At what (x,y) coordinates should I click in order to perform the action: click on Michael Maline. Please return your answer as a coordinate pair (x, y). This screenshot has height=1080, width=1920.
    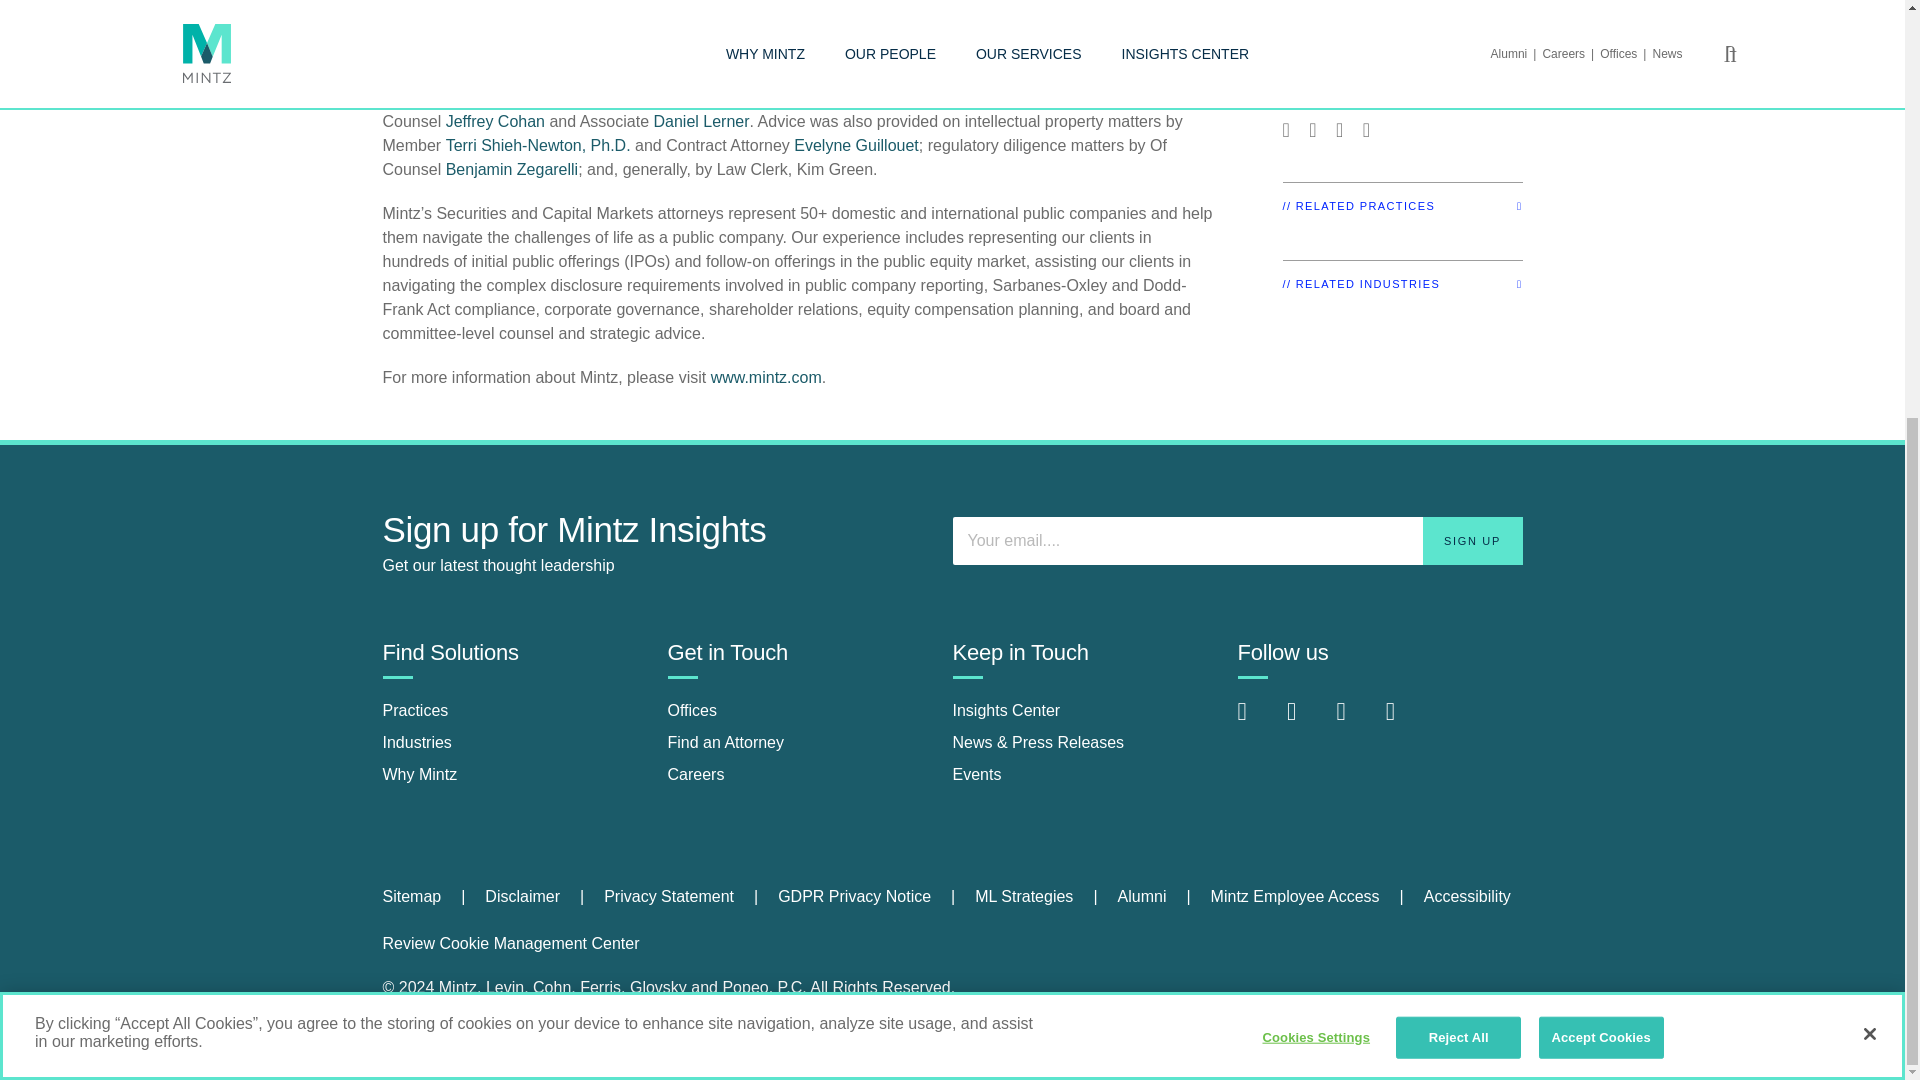
    Looking at the image, I should click on (1018, 96).